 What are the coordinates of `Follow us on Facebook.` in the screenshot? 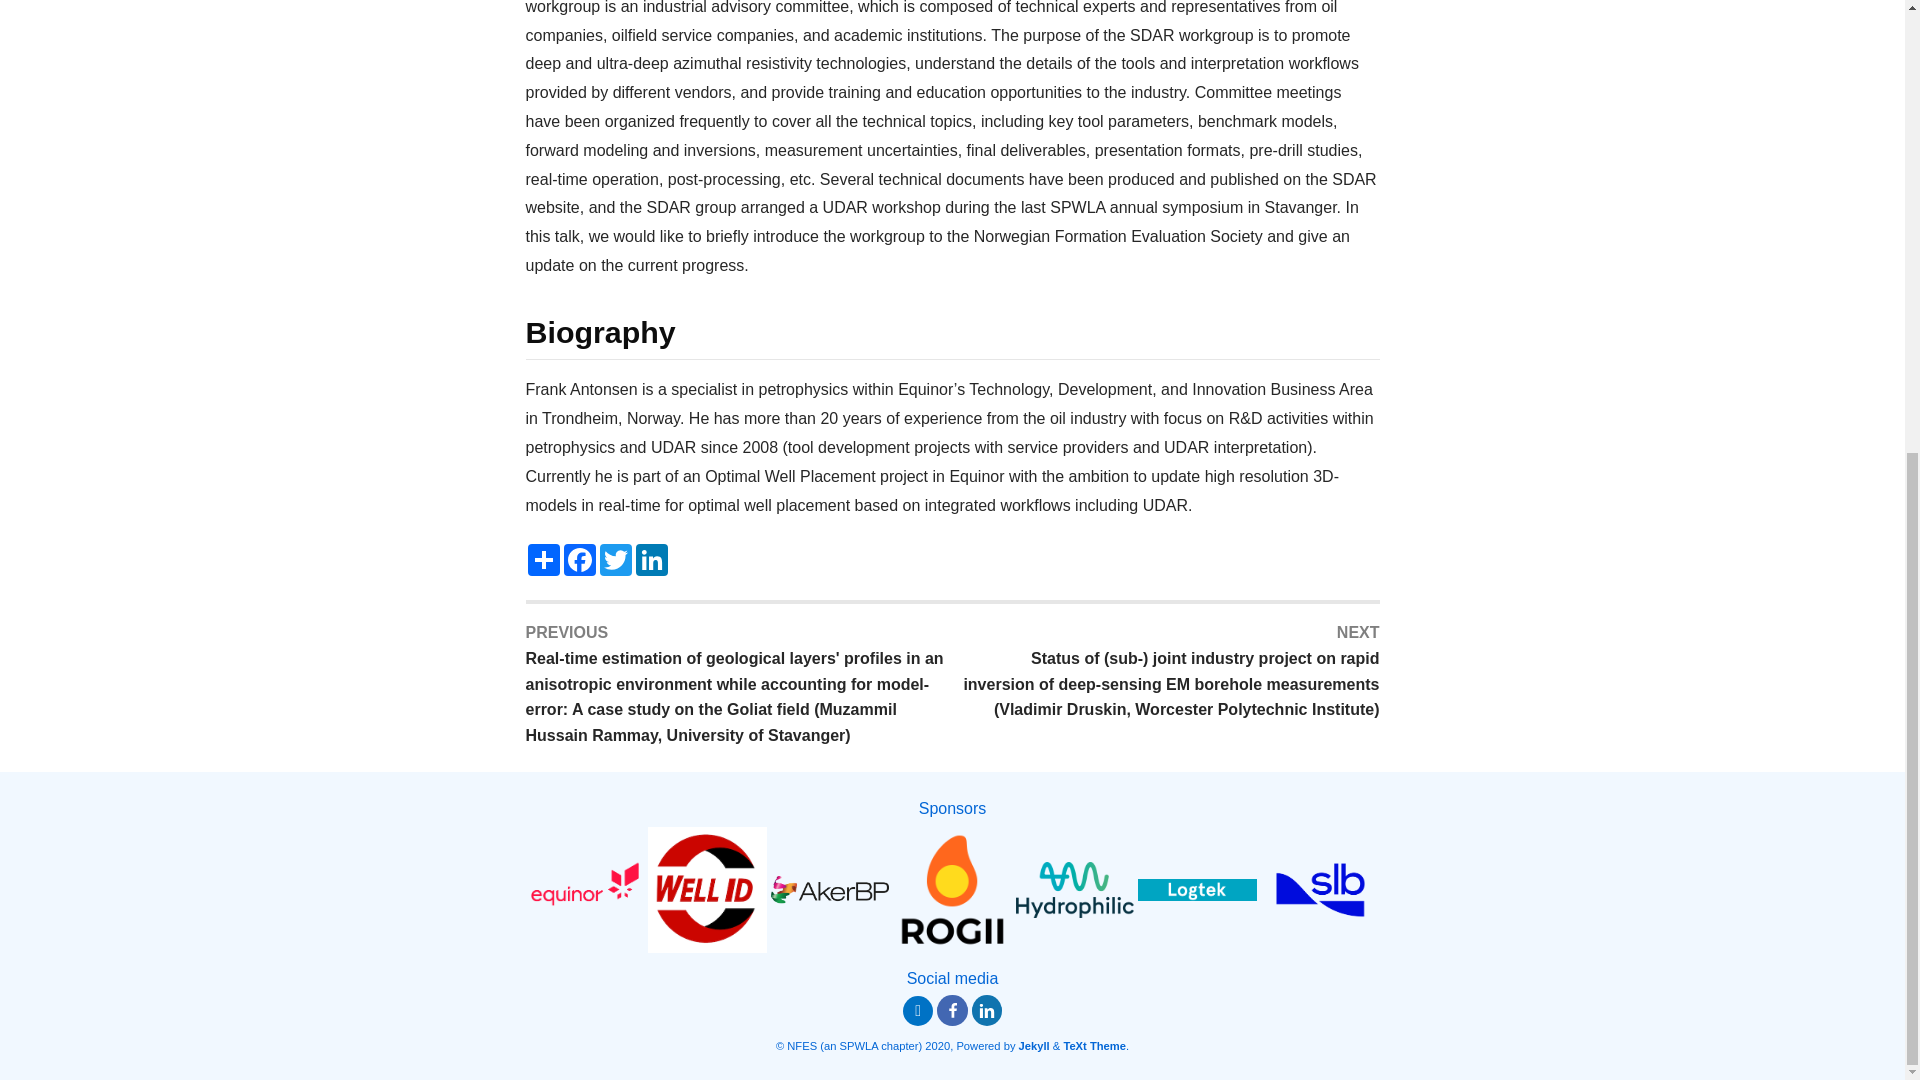 It's located at (952, 1010).